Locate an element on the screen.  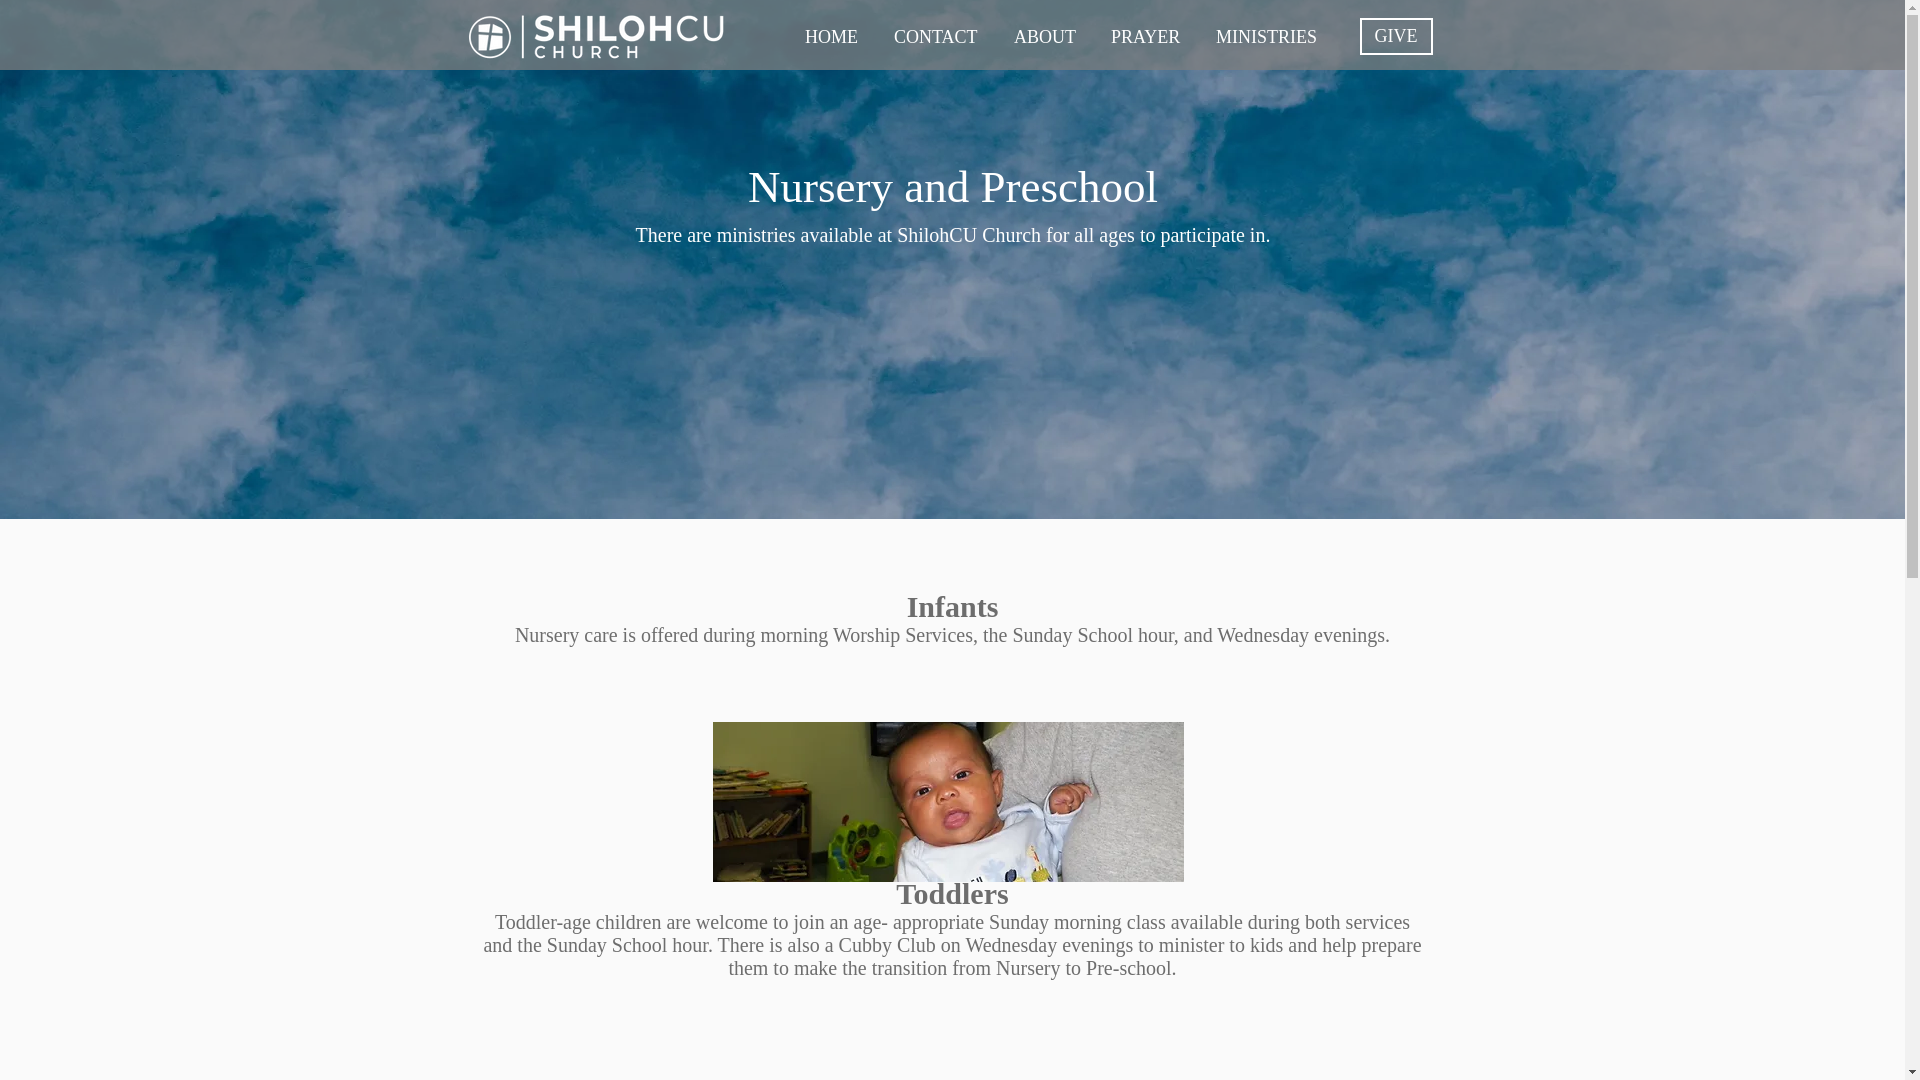
ABOUT is located at coordinates (1047, 38).